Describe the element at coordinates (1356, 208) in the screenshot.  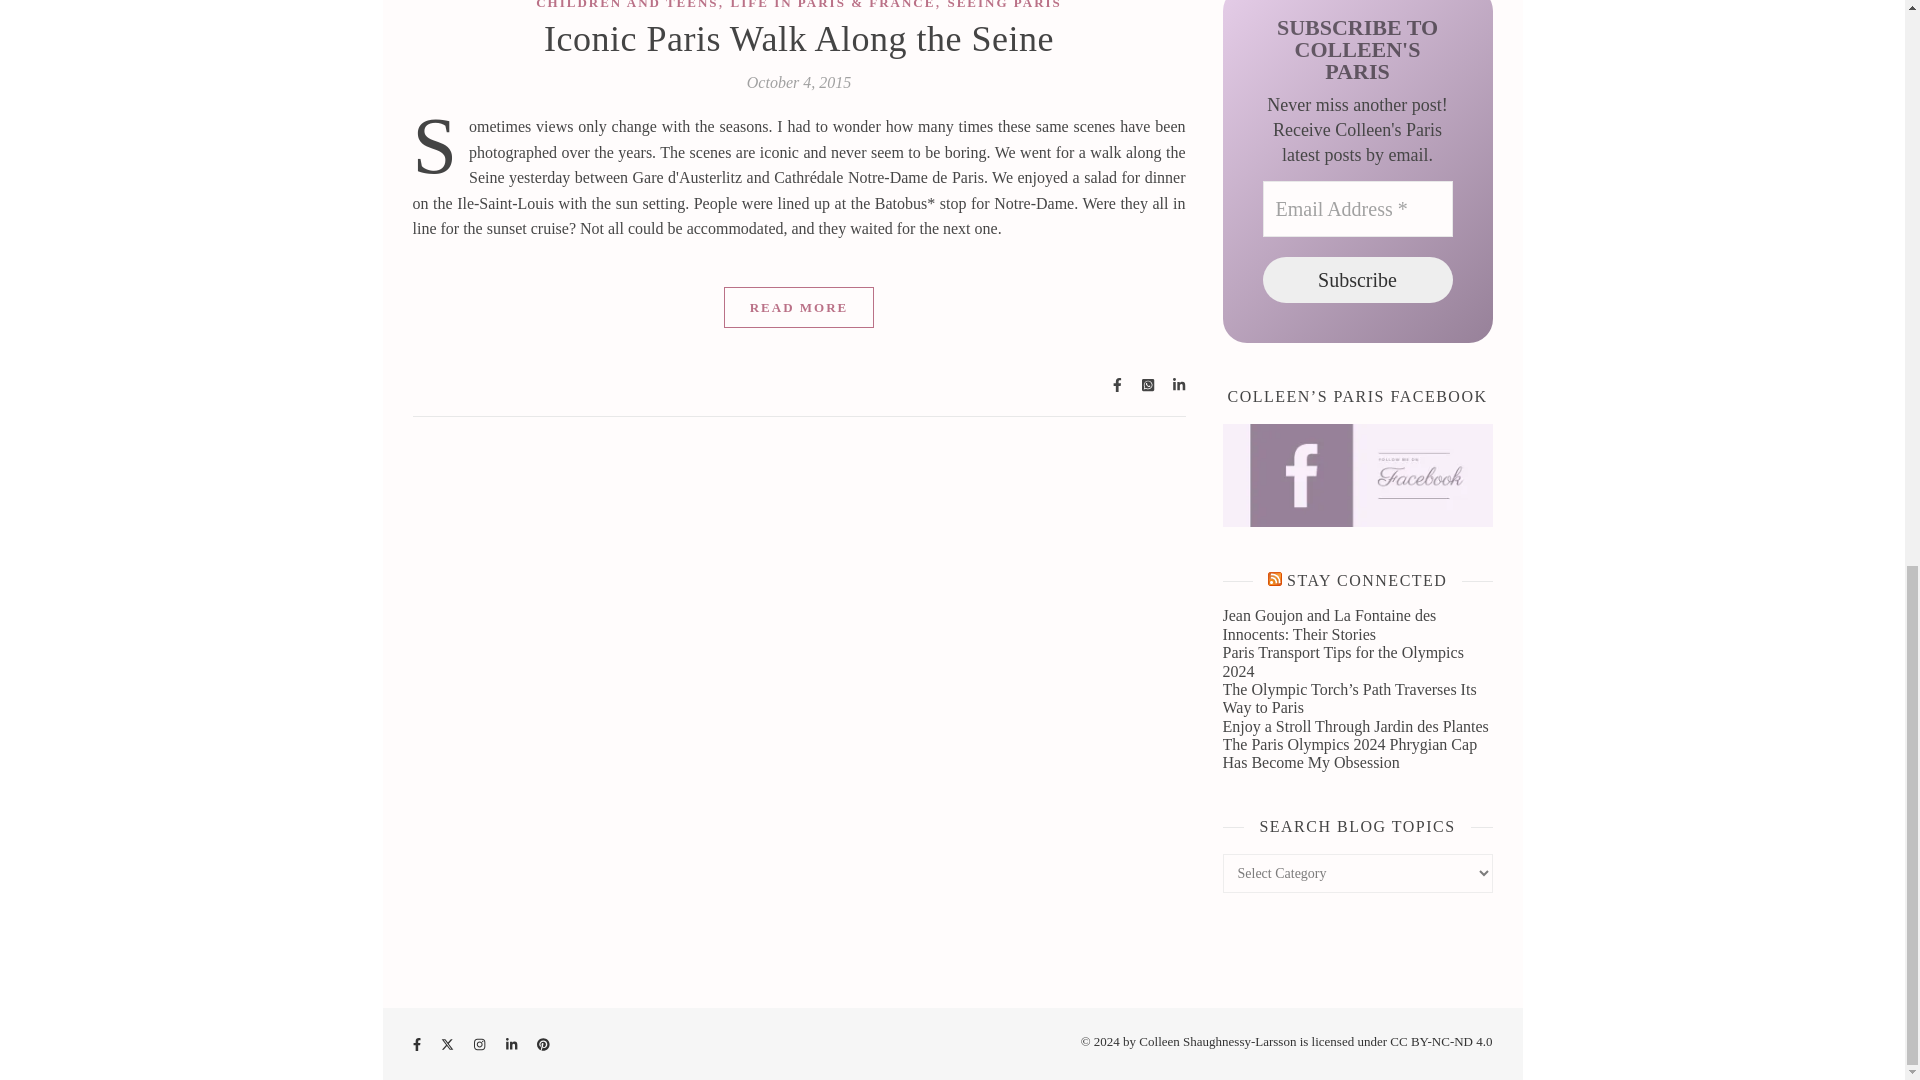
I see `Email Address` at that location.